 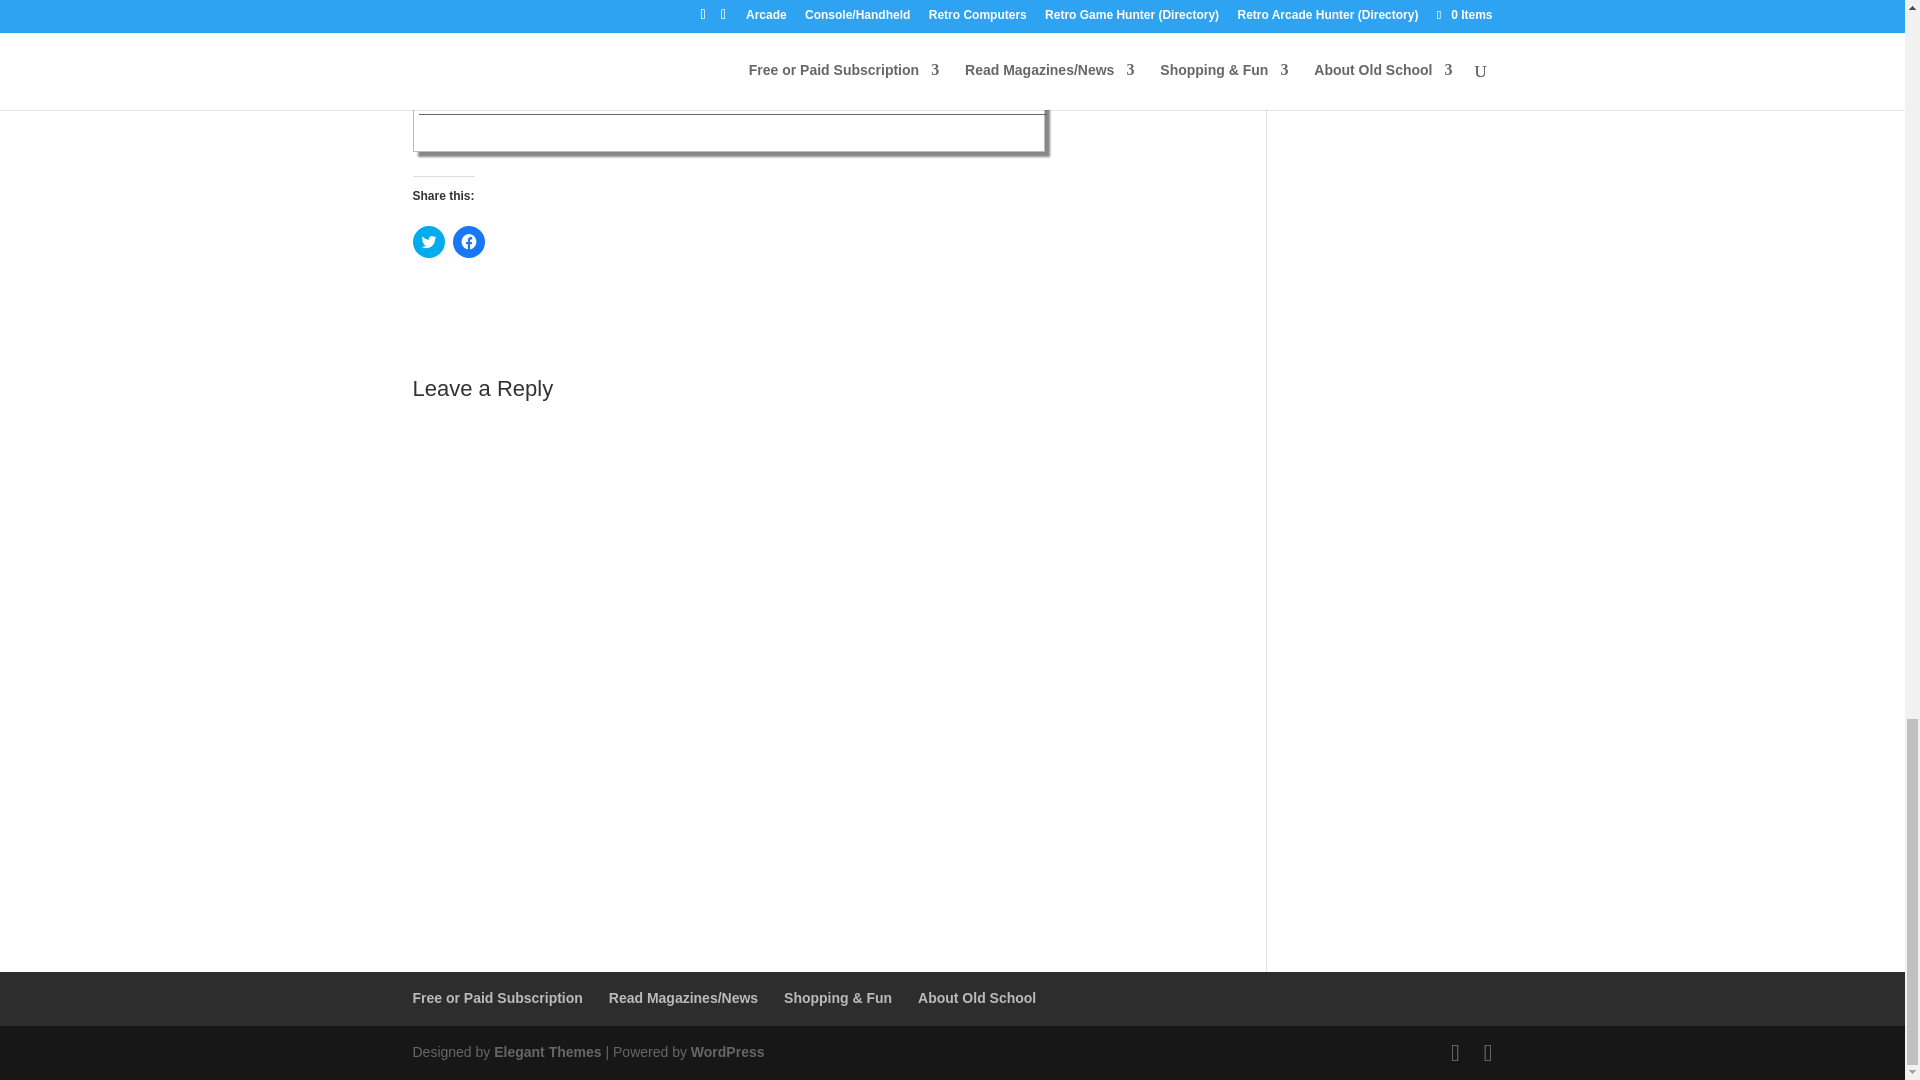 What do you see at coordinates (467, 242) in the screenshot?
I see `Click to share on Facebook` at bounding box center [467, 242].